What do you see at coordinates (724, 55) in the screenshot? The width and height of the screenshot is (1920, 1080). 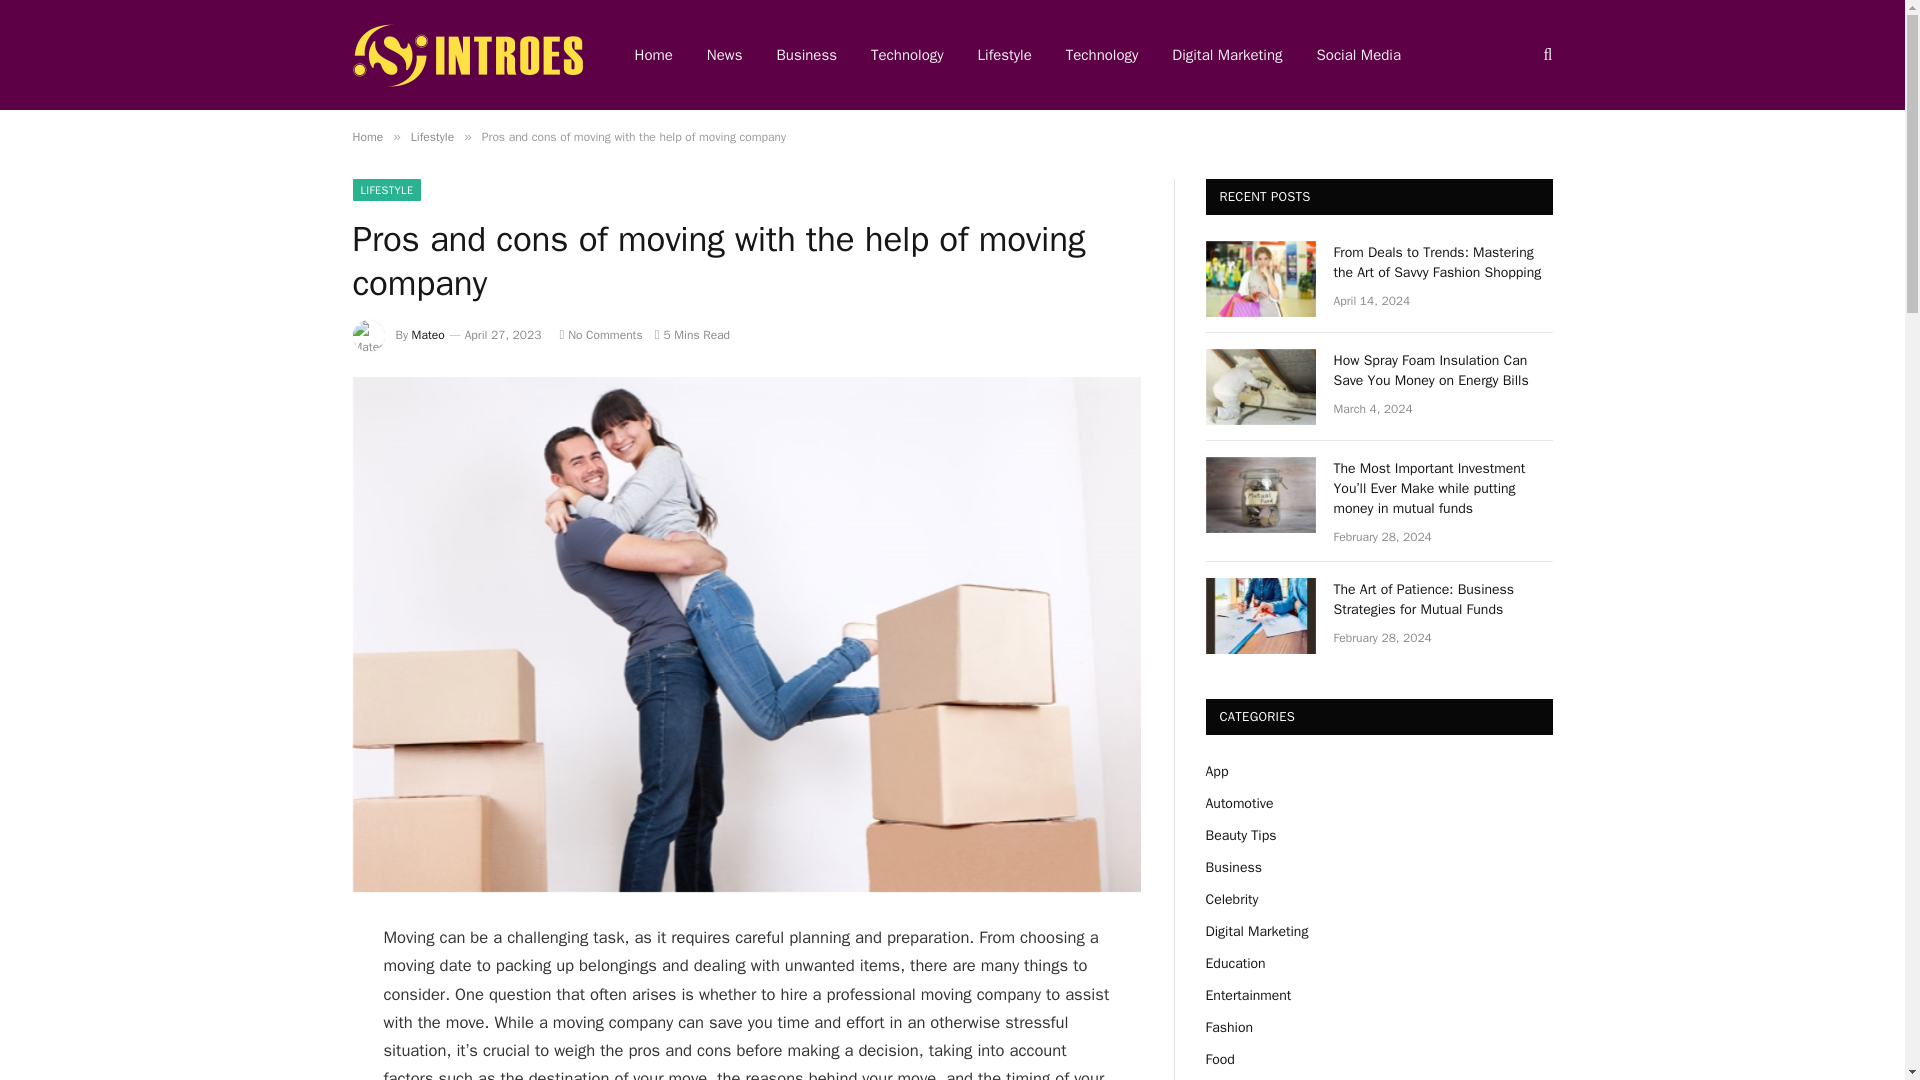 I see `News` at bounding box center [724, 55].